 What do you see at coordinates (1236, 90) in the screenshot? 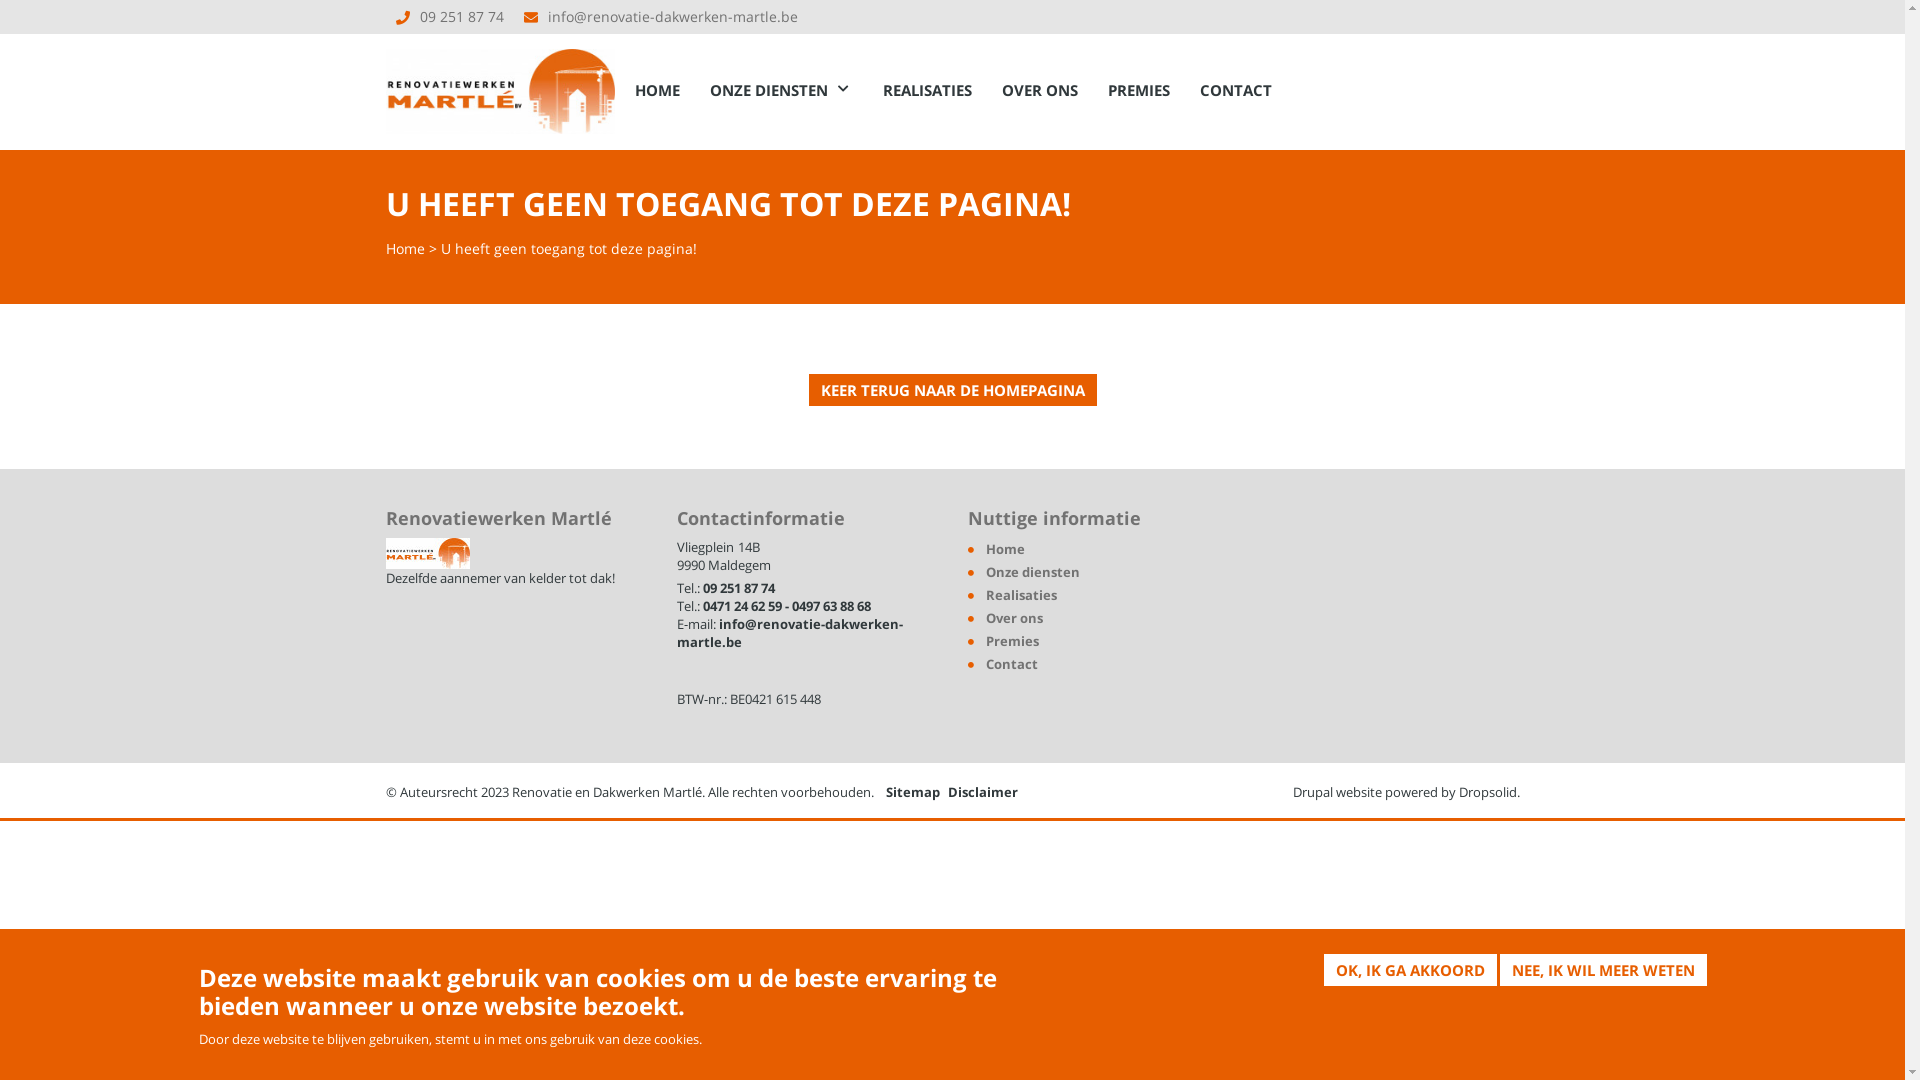
I see `CONTACT` at bounding box center [1236, 90].